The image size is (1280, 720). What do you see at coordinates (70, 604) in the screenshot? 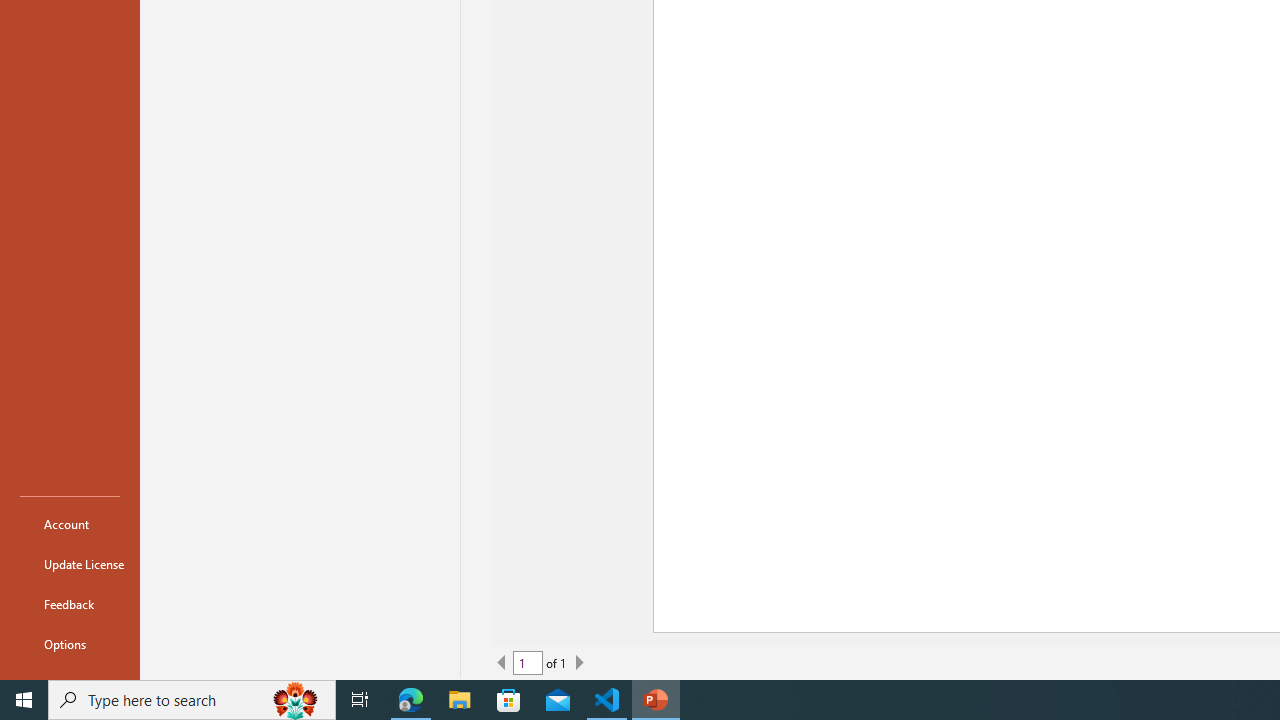
I see `Feedback` at bounding box center [70, 604].